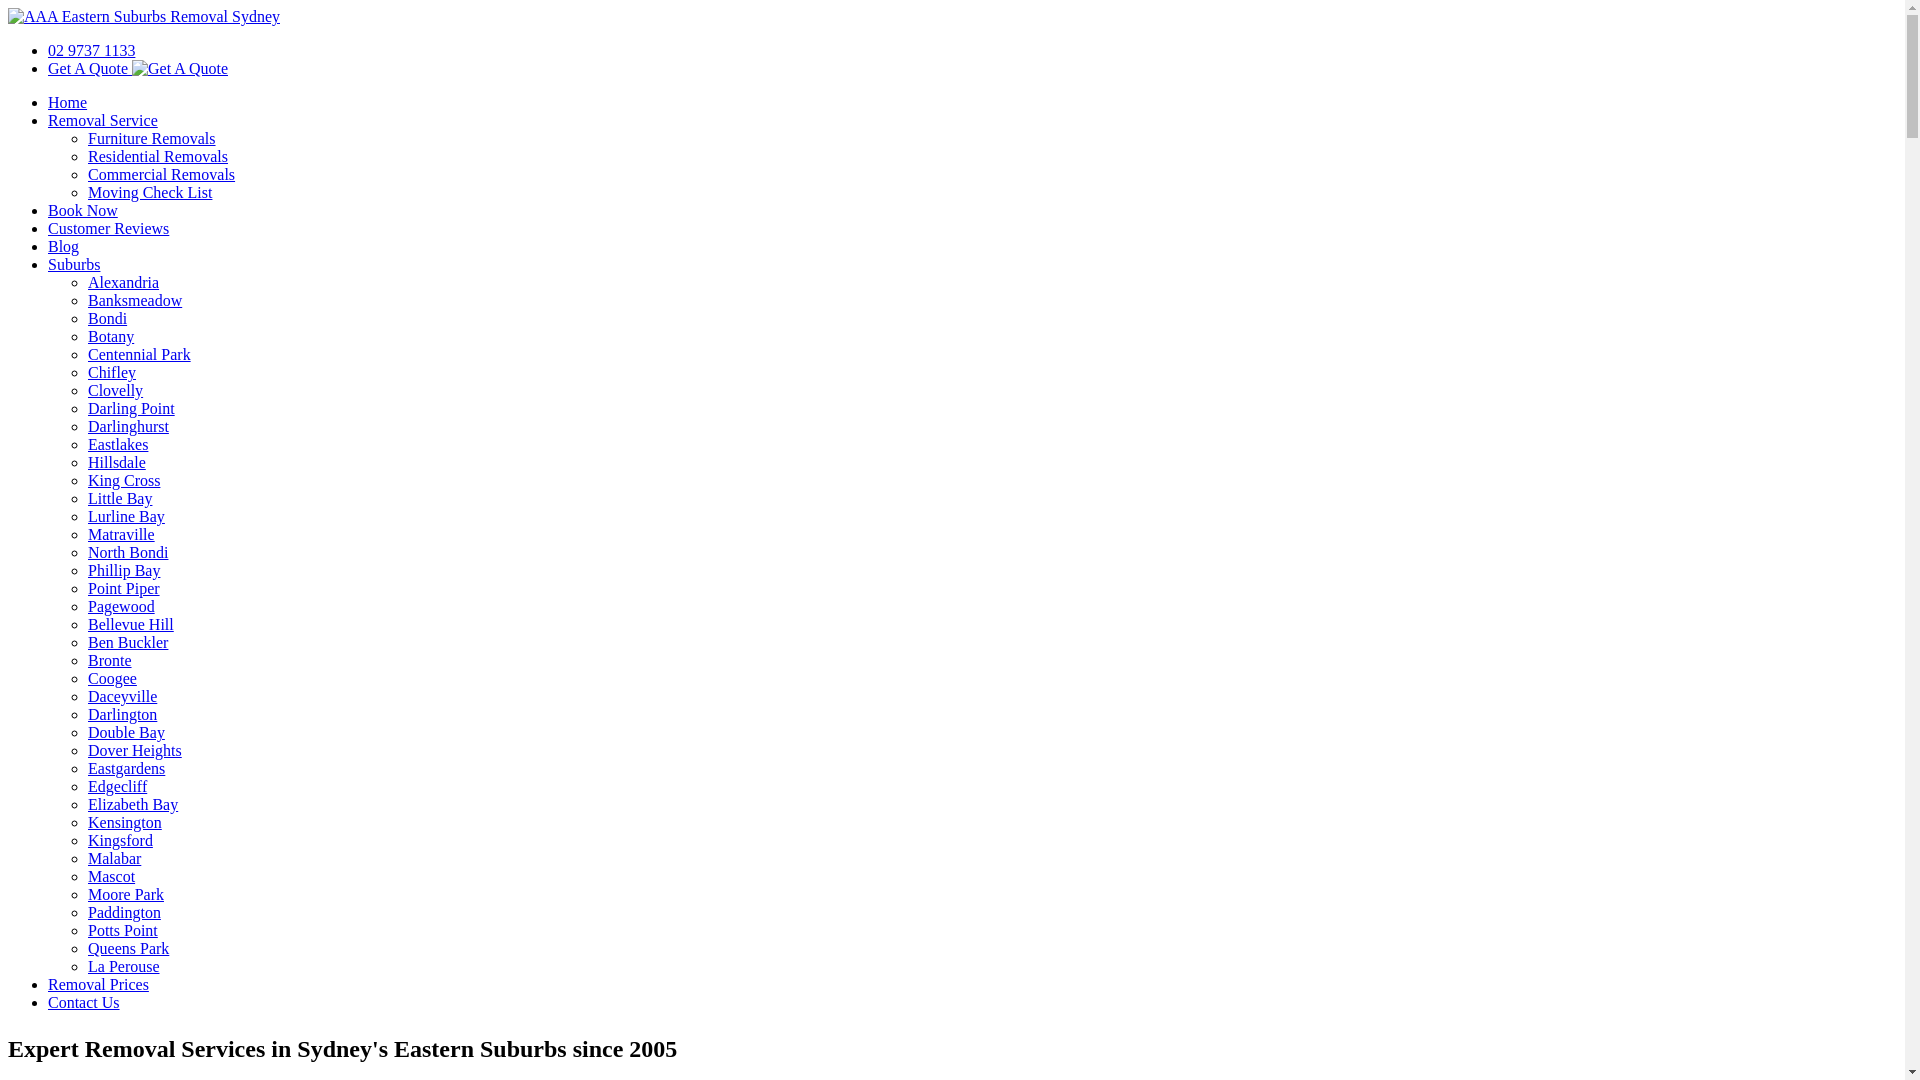 This screenshot has height=1080, width=1920. Describe the element at coordinates (112, 876) in the screenshot. I see `Mascot` at that location.